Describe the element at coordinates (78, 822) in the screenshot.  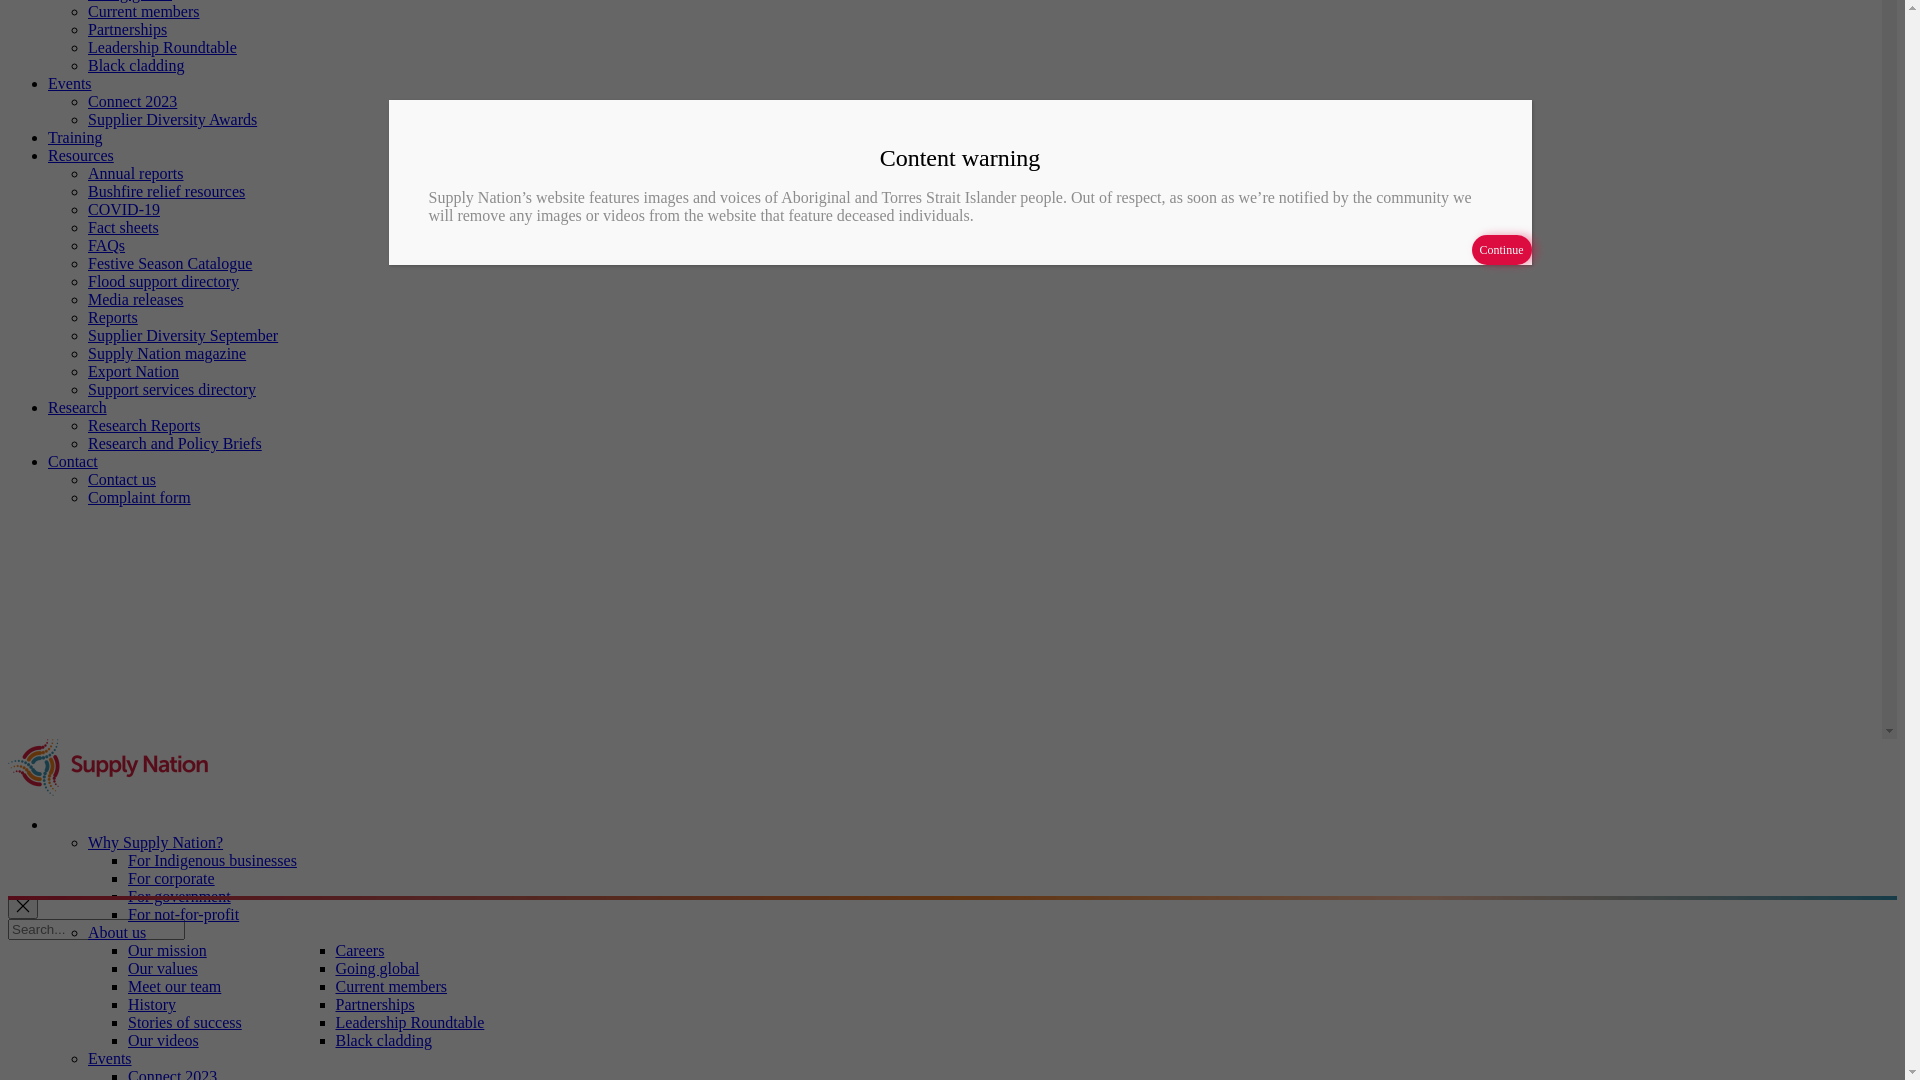
I see `Research` at that location.